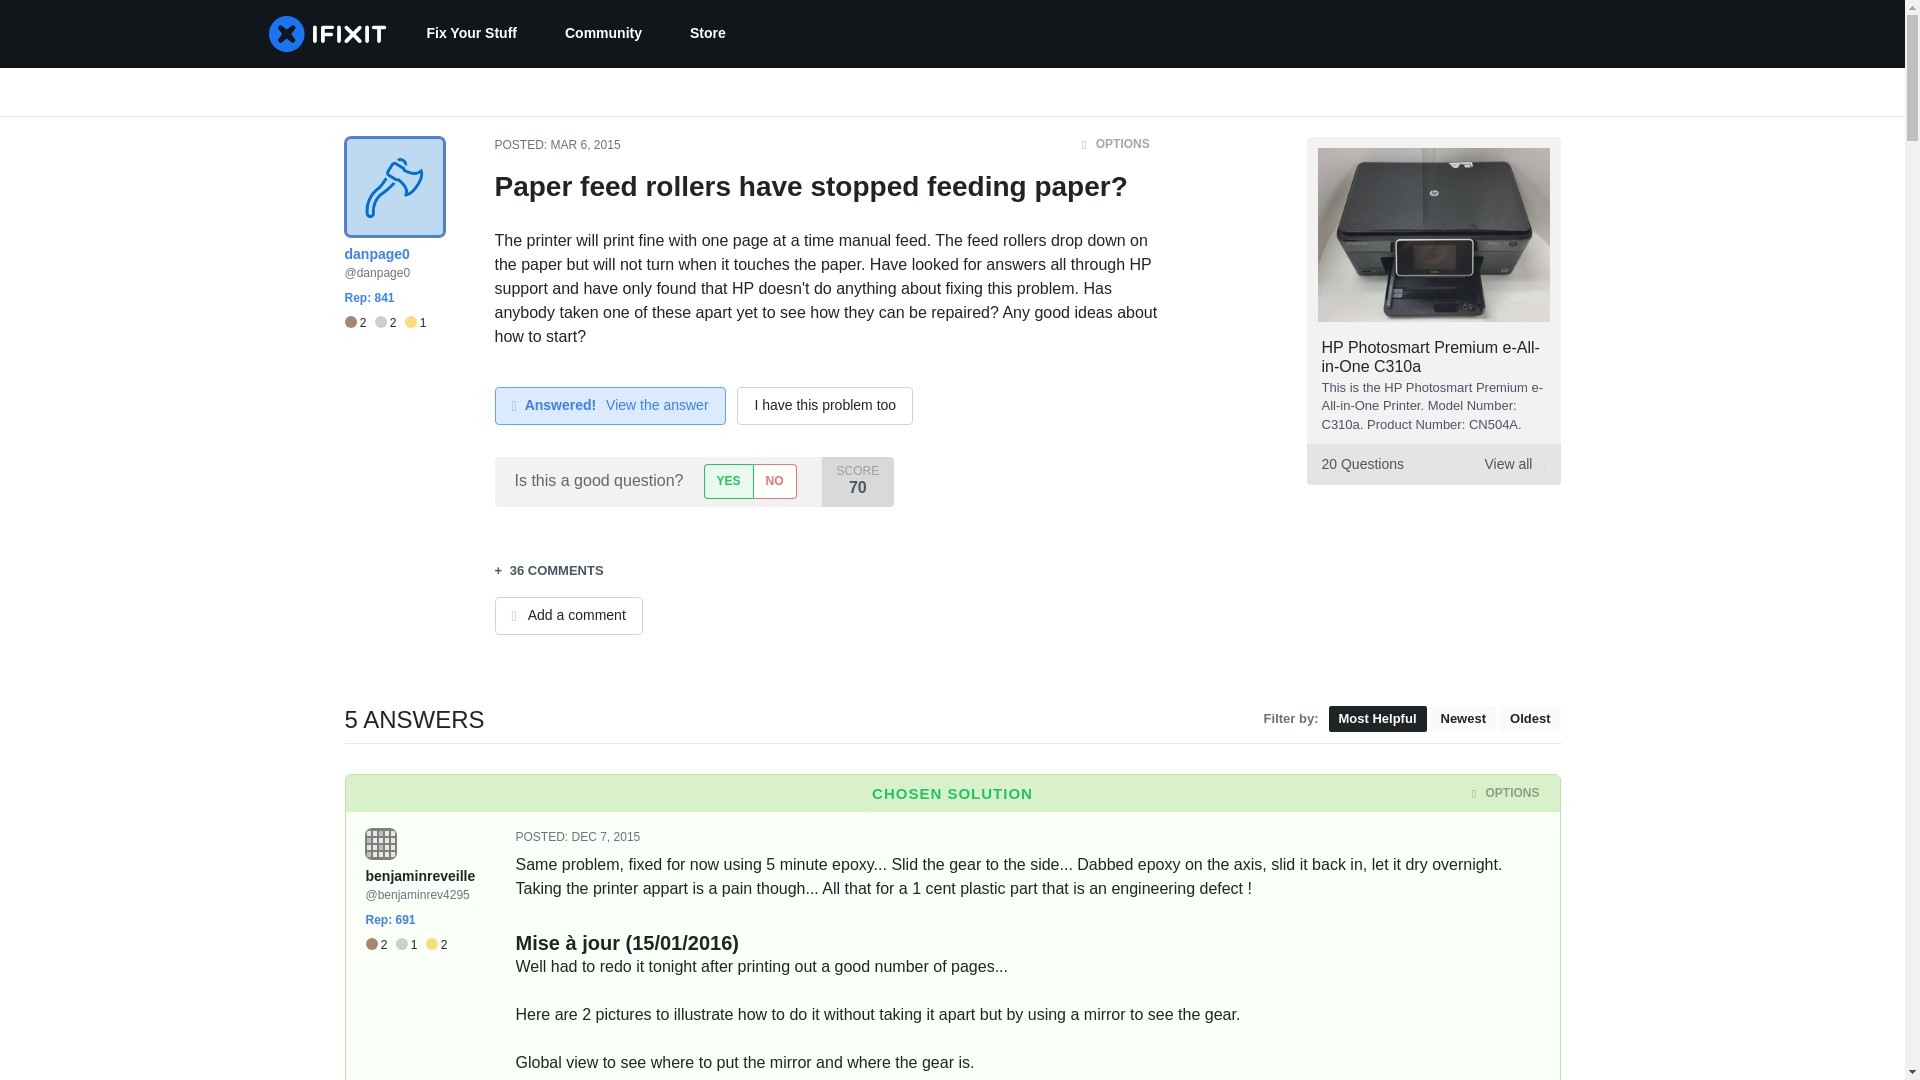  Describe the element at coordinates (1462, 720) in the screenshot. I see `Newest` at that location.